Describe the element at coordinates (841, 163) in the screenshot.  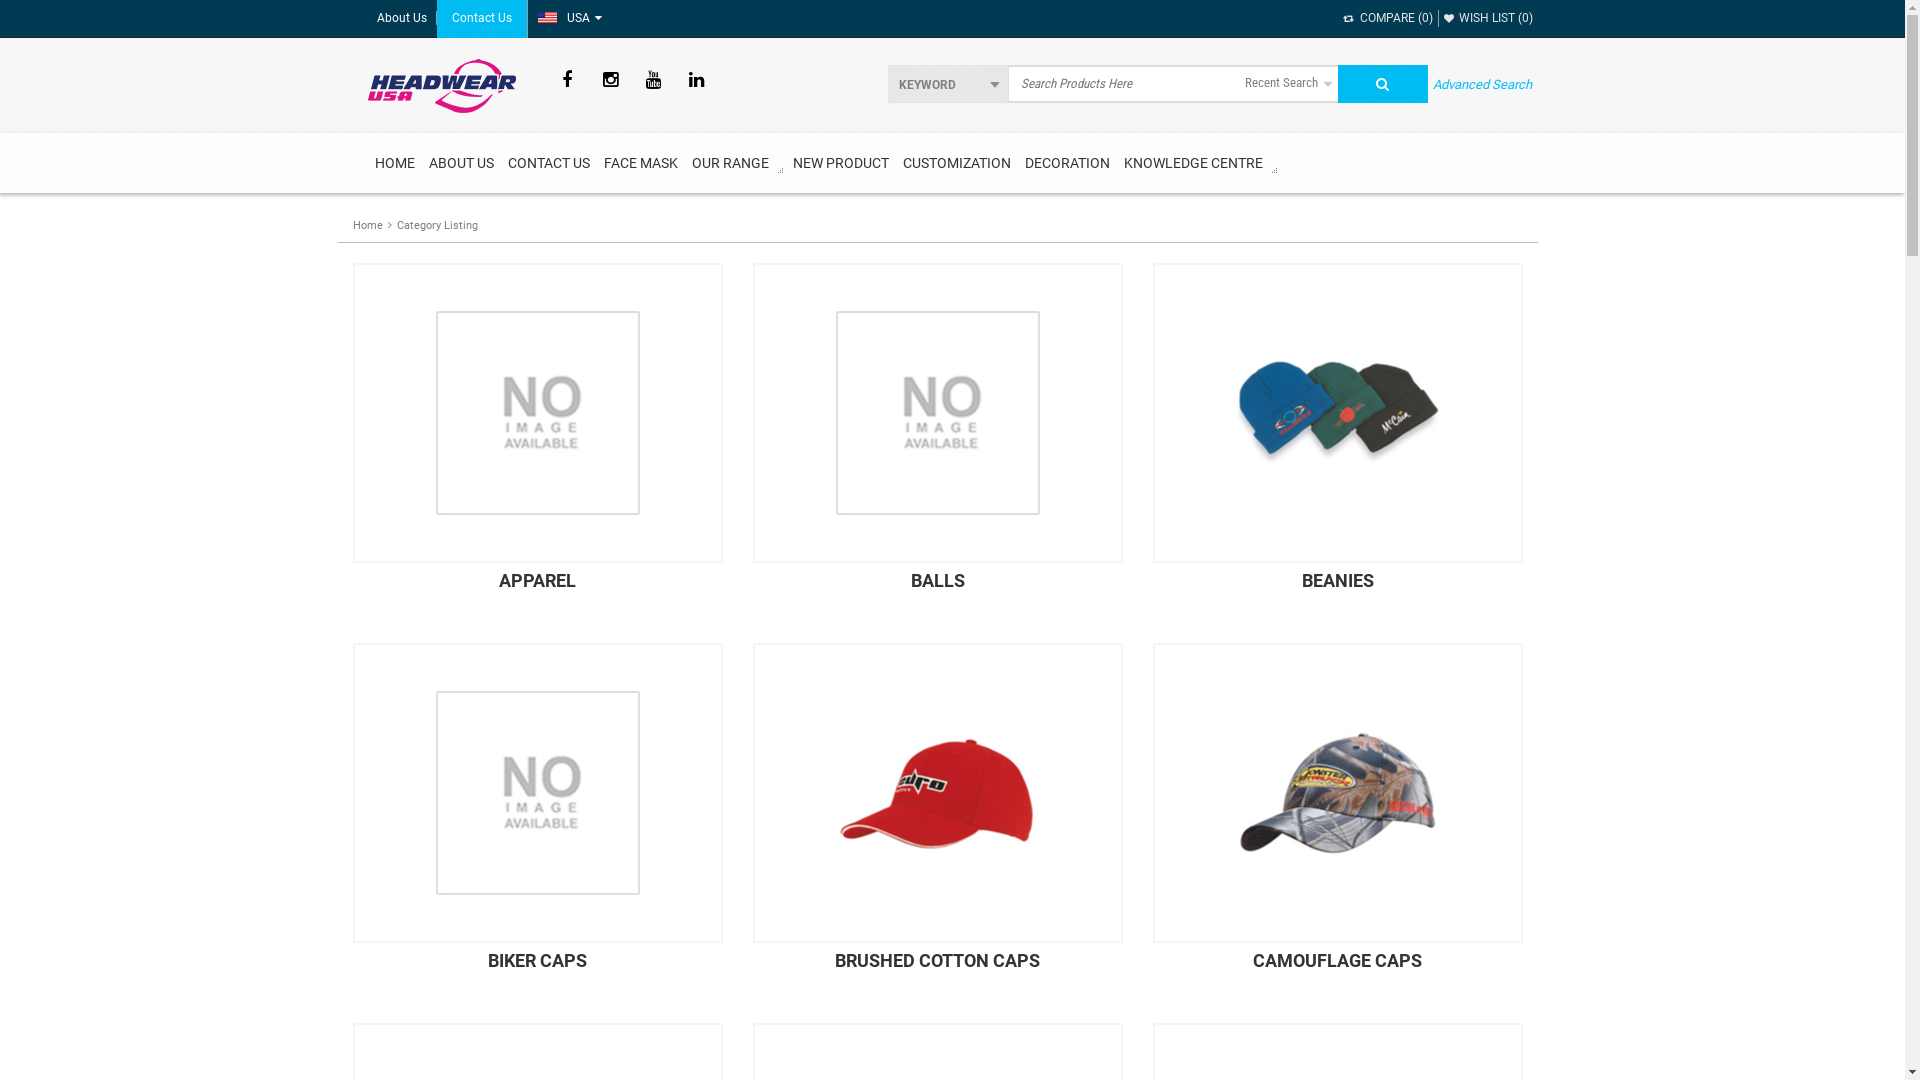
I see `NEW PRODUCT` at that location.